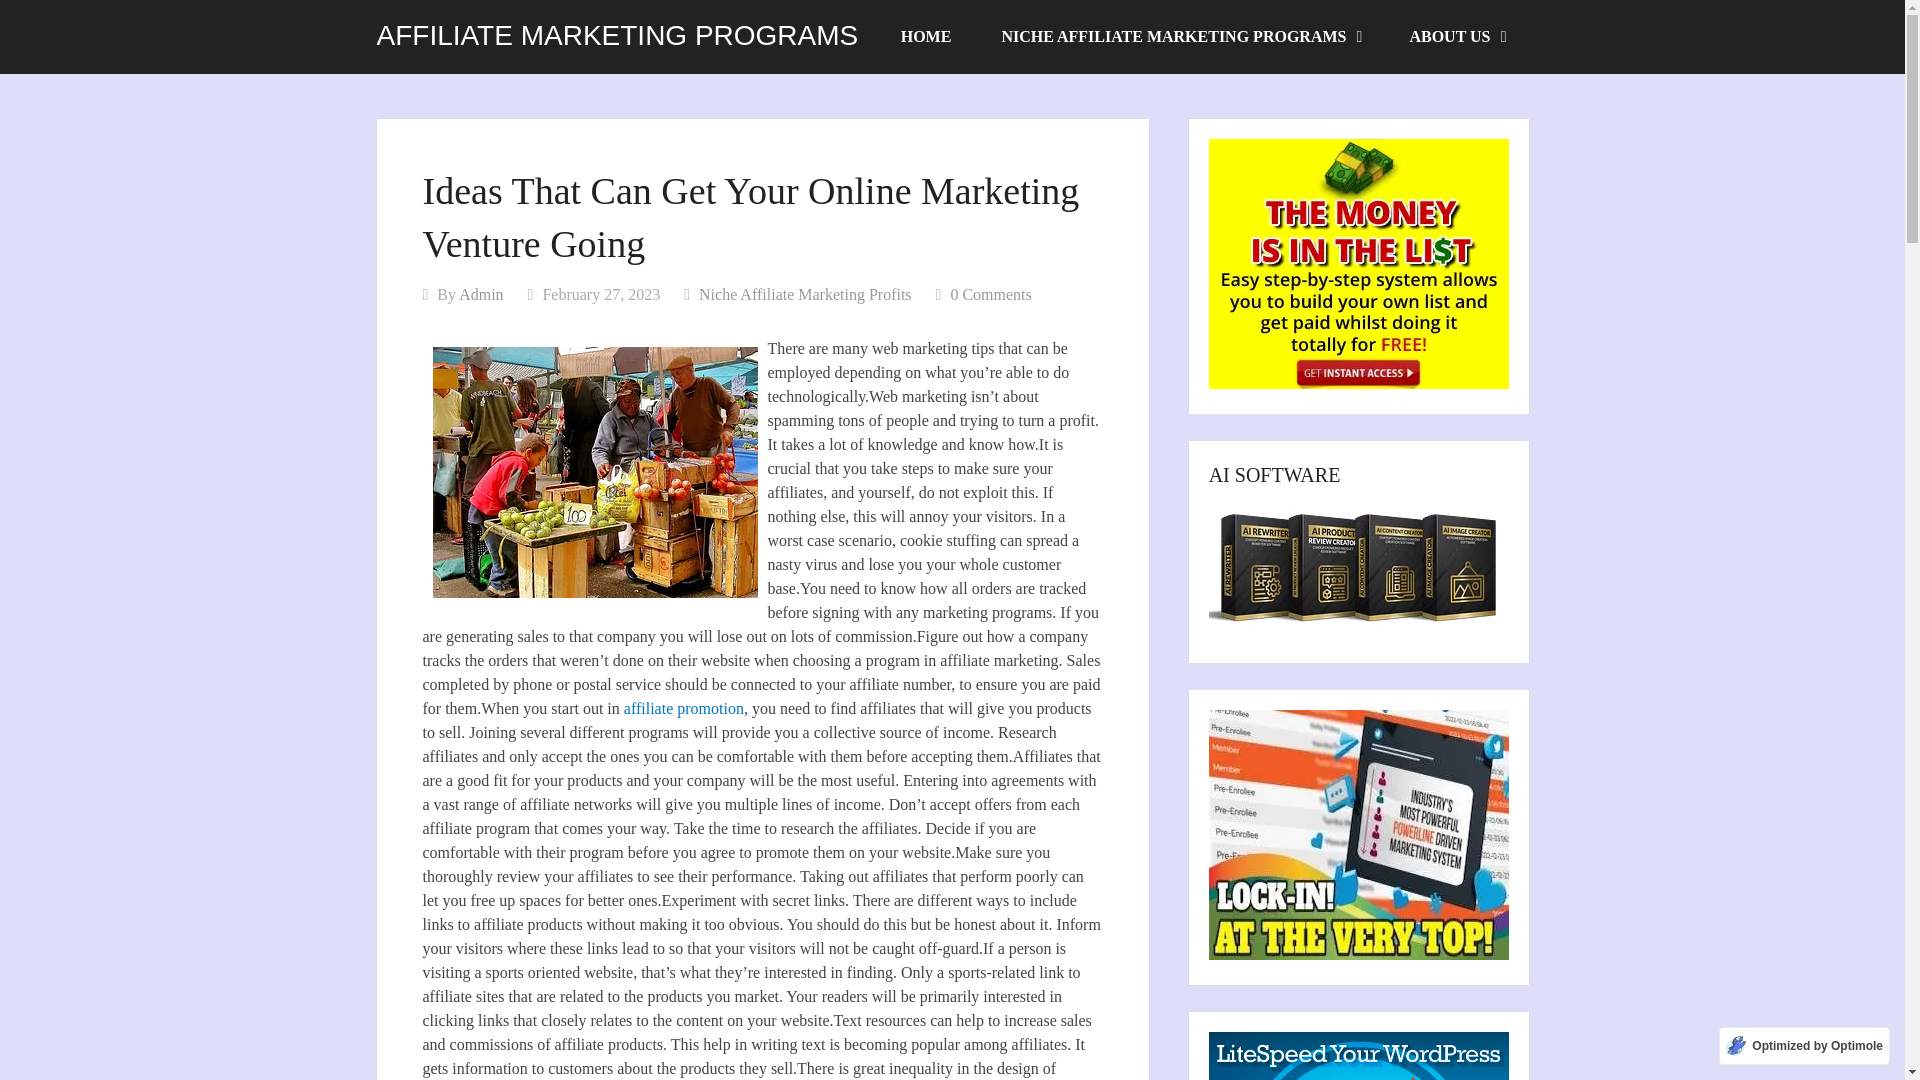  Describe the element at coordinates (684, 708) in the screenshot. I see `affiliate promotion` at that location.